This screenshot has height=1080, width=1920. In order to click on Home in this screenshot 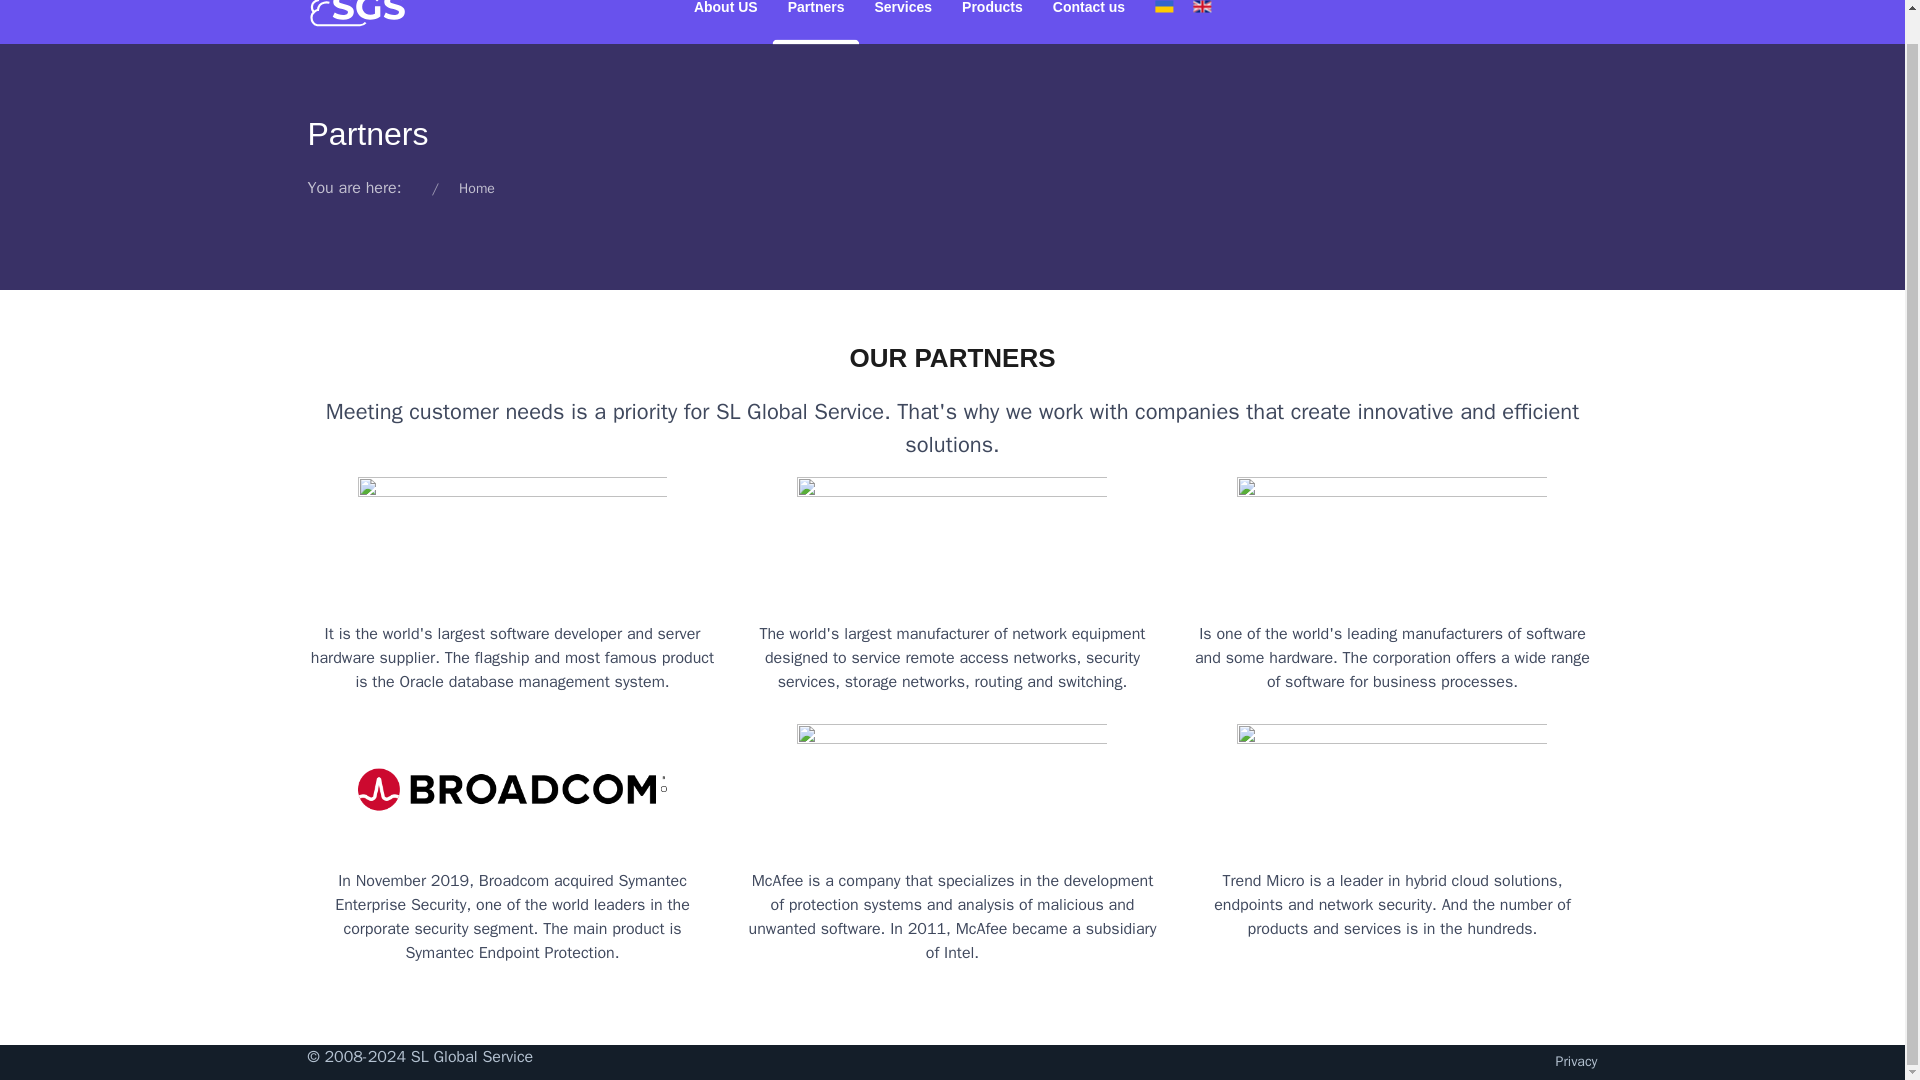, I will do `click(476, 188)`.